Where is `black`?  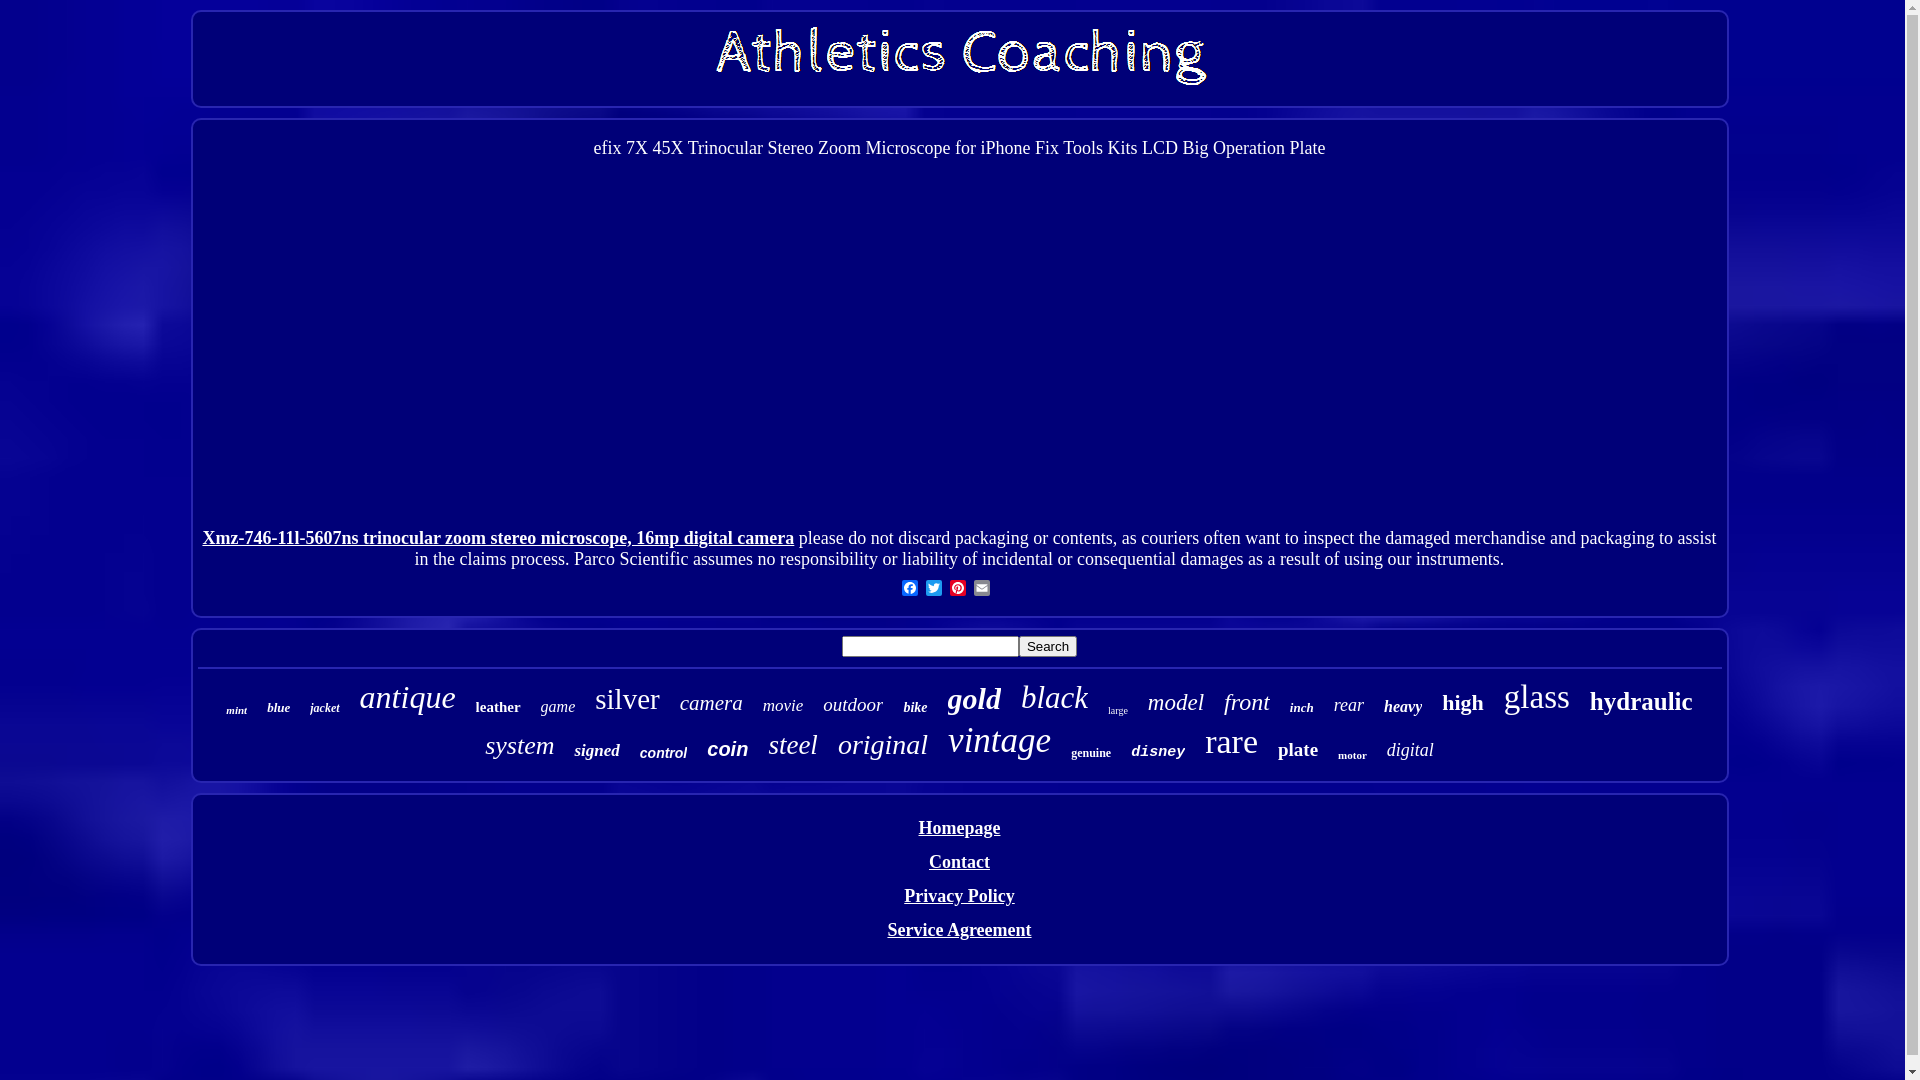 black is located at coordinates (1054, 698).